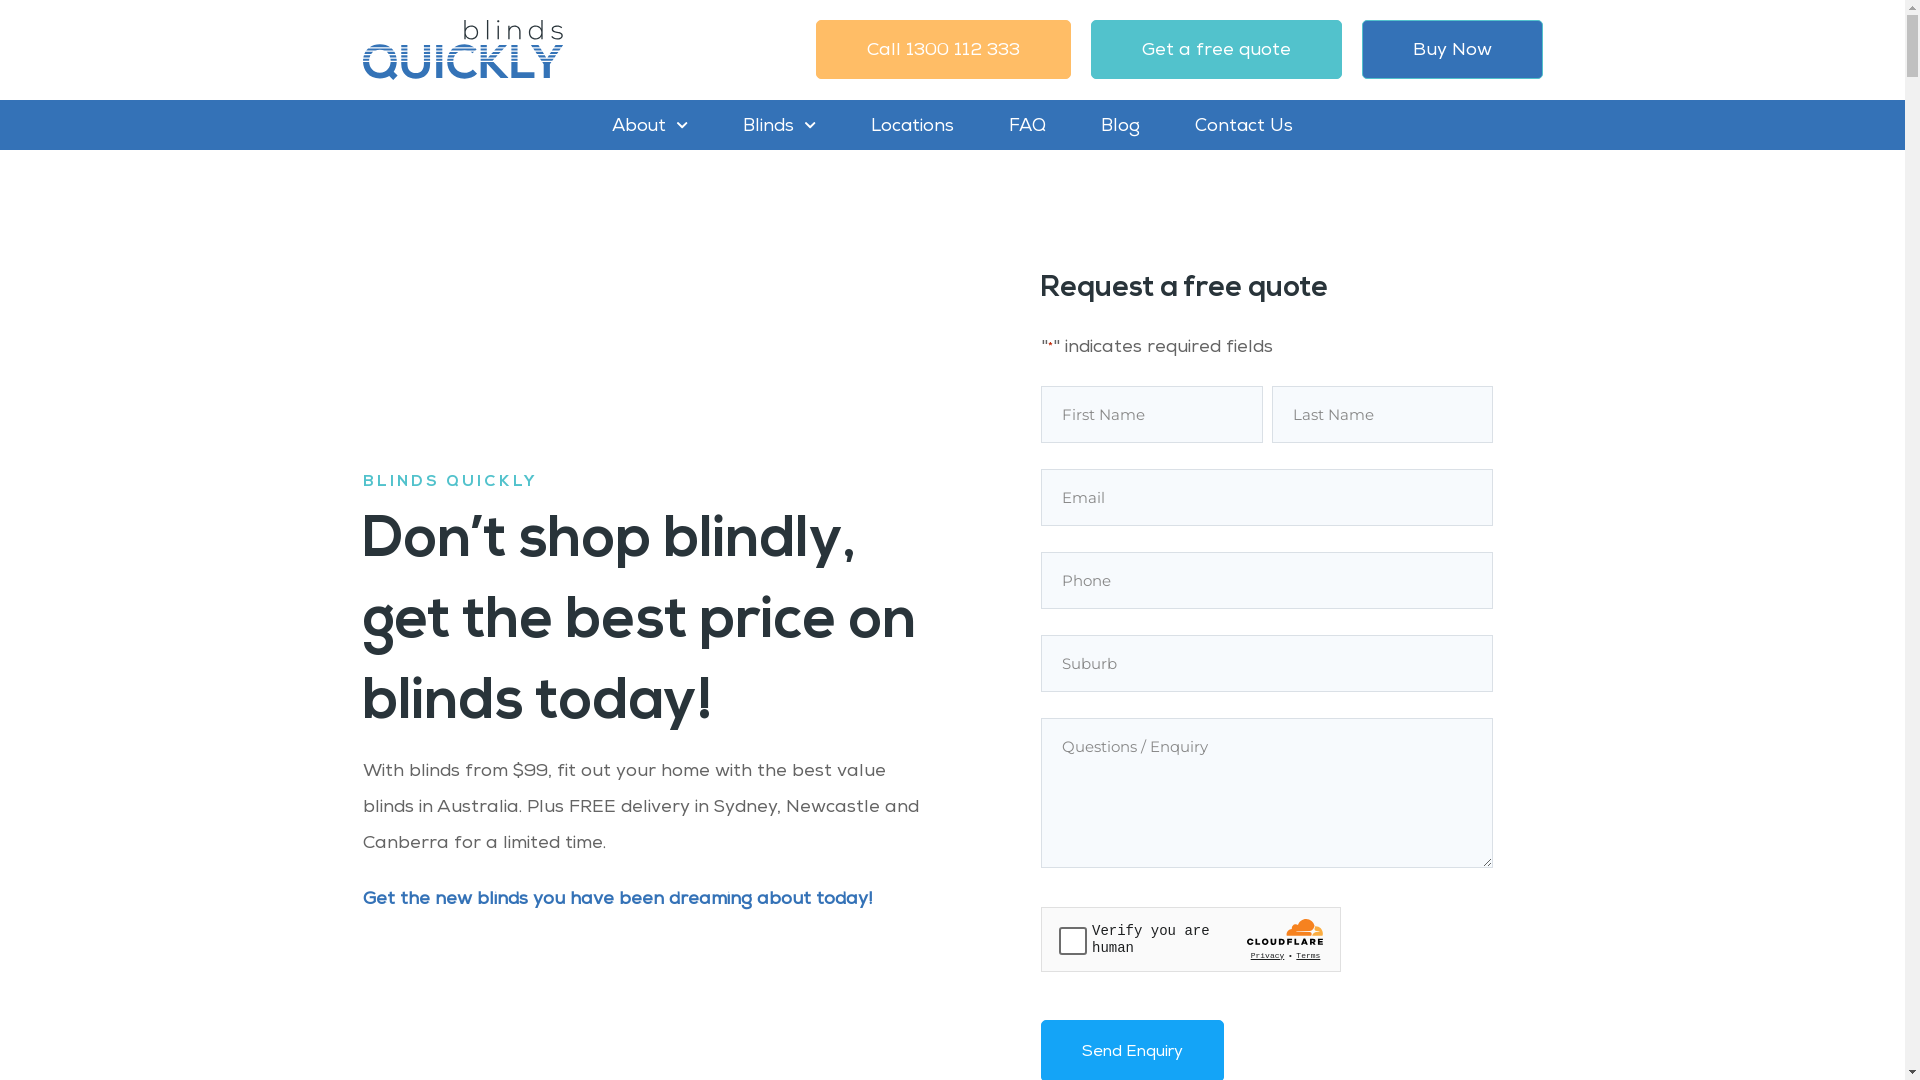 This screenshot has width=1920, height=1080. I want to click on FAQ, so click(1028, 125).